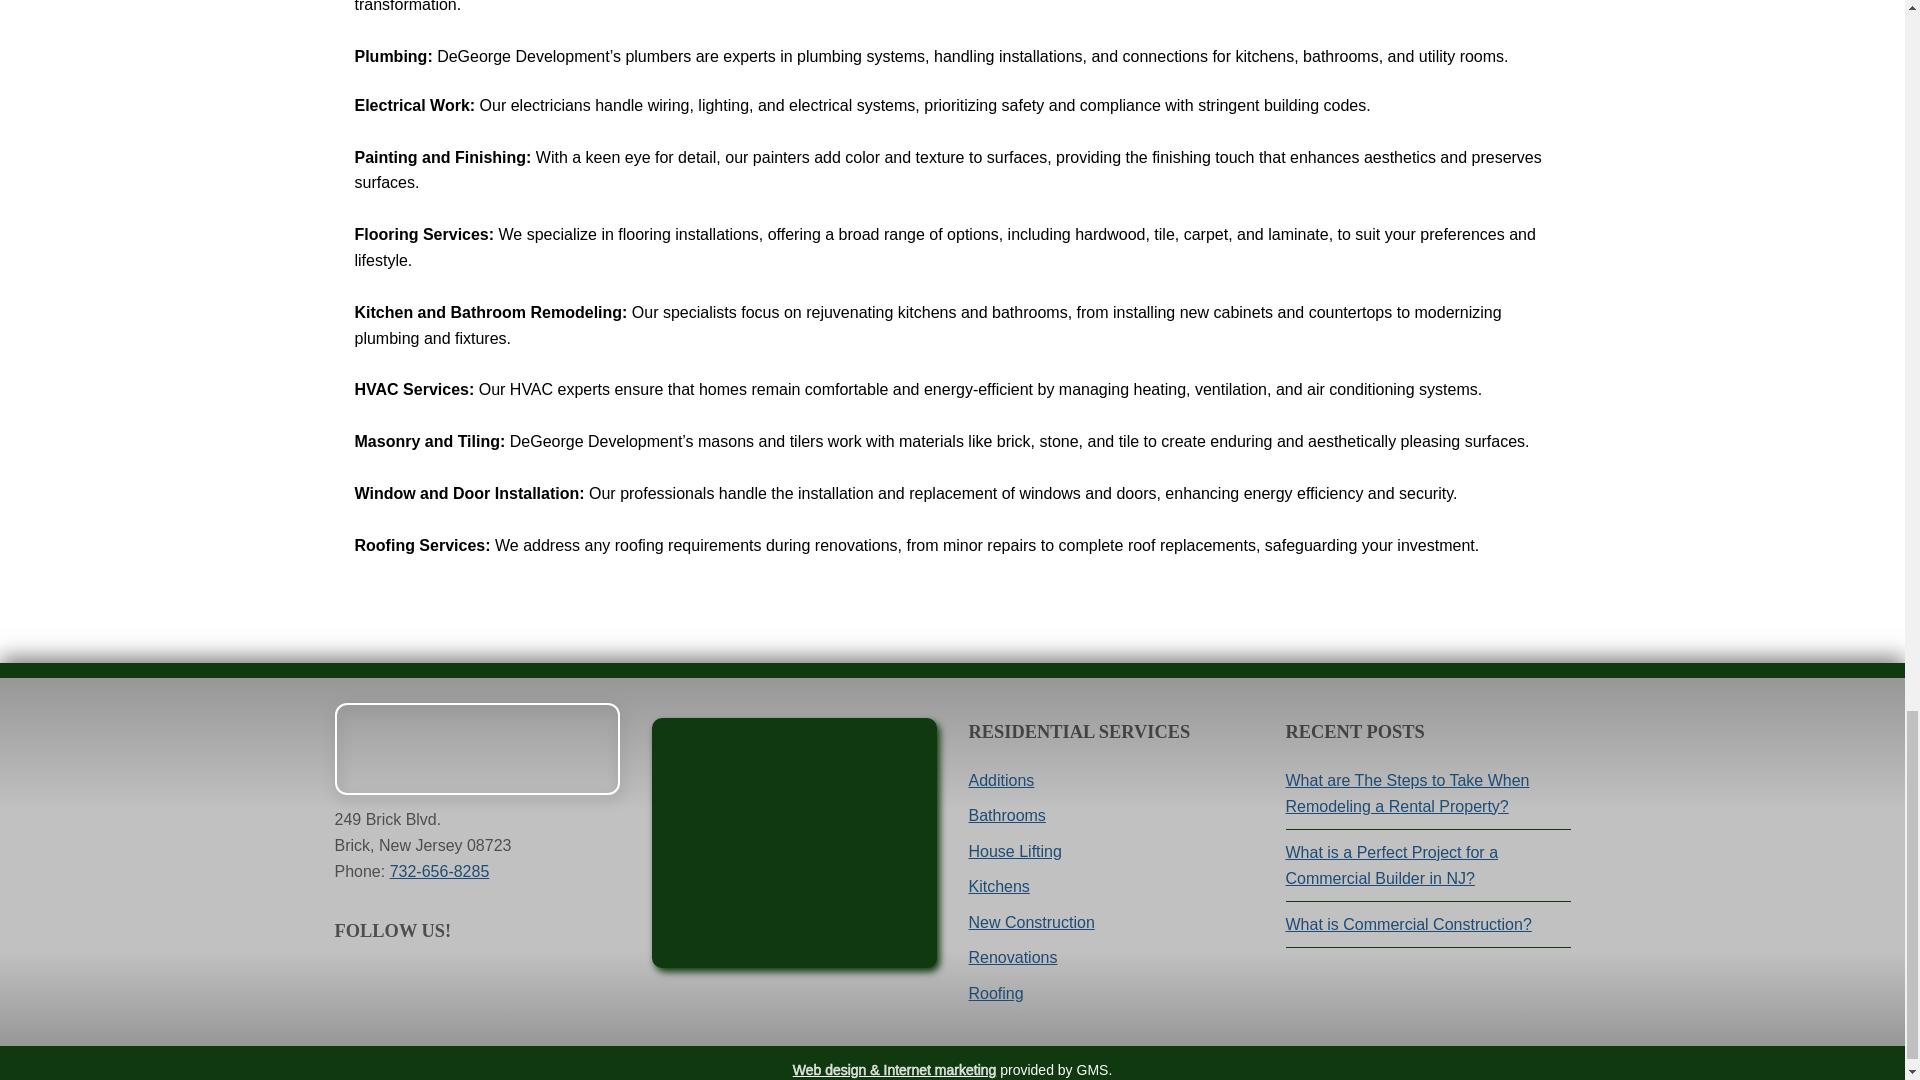 The image size is (1920, 1080). Describe the element at coordinates (350, 981) in the screenshot. I see `Follow Us on Facebook` at that location.